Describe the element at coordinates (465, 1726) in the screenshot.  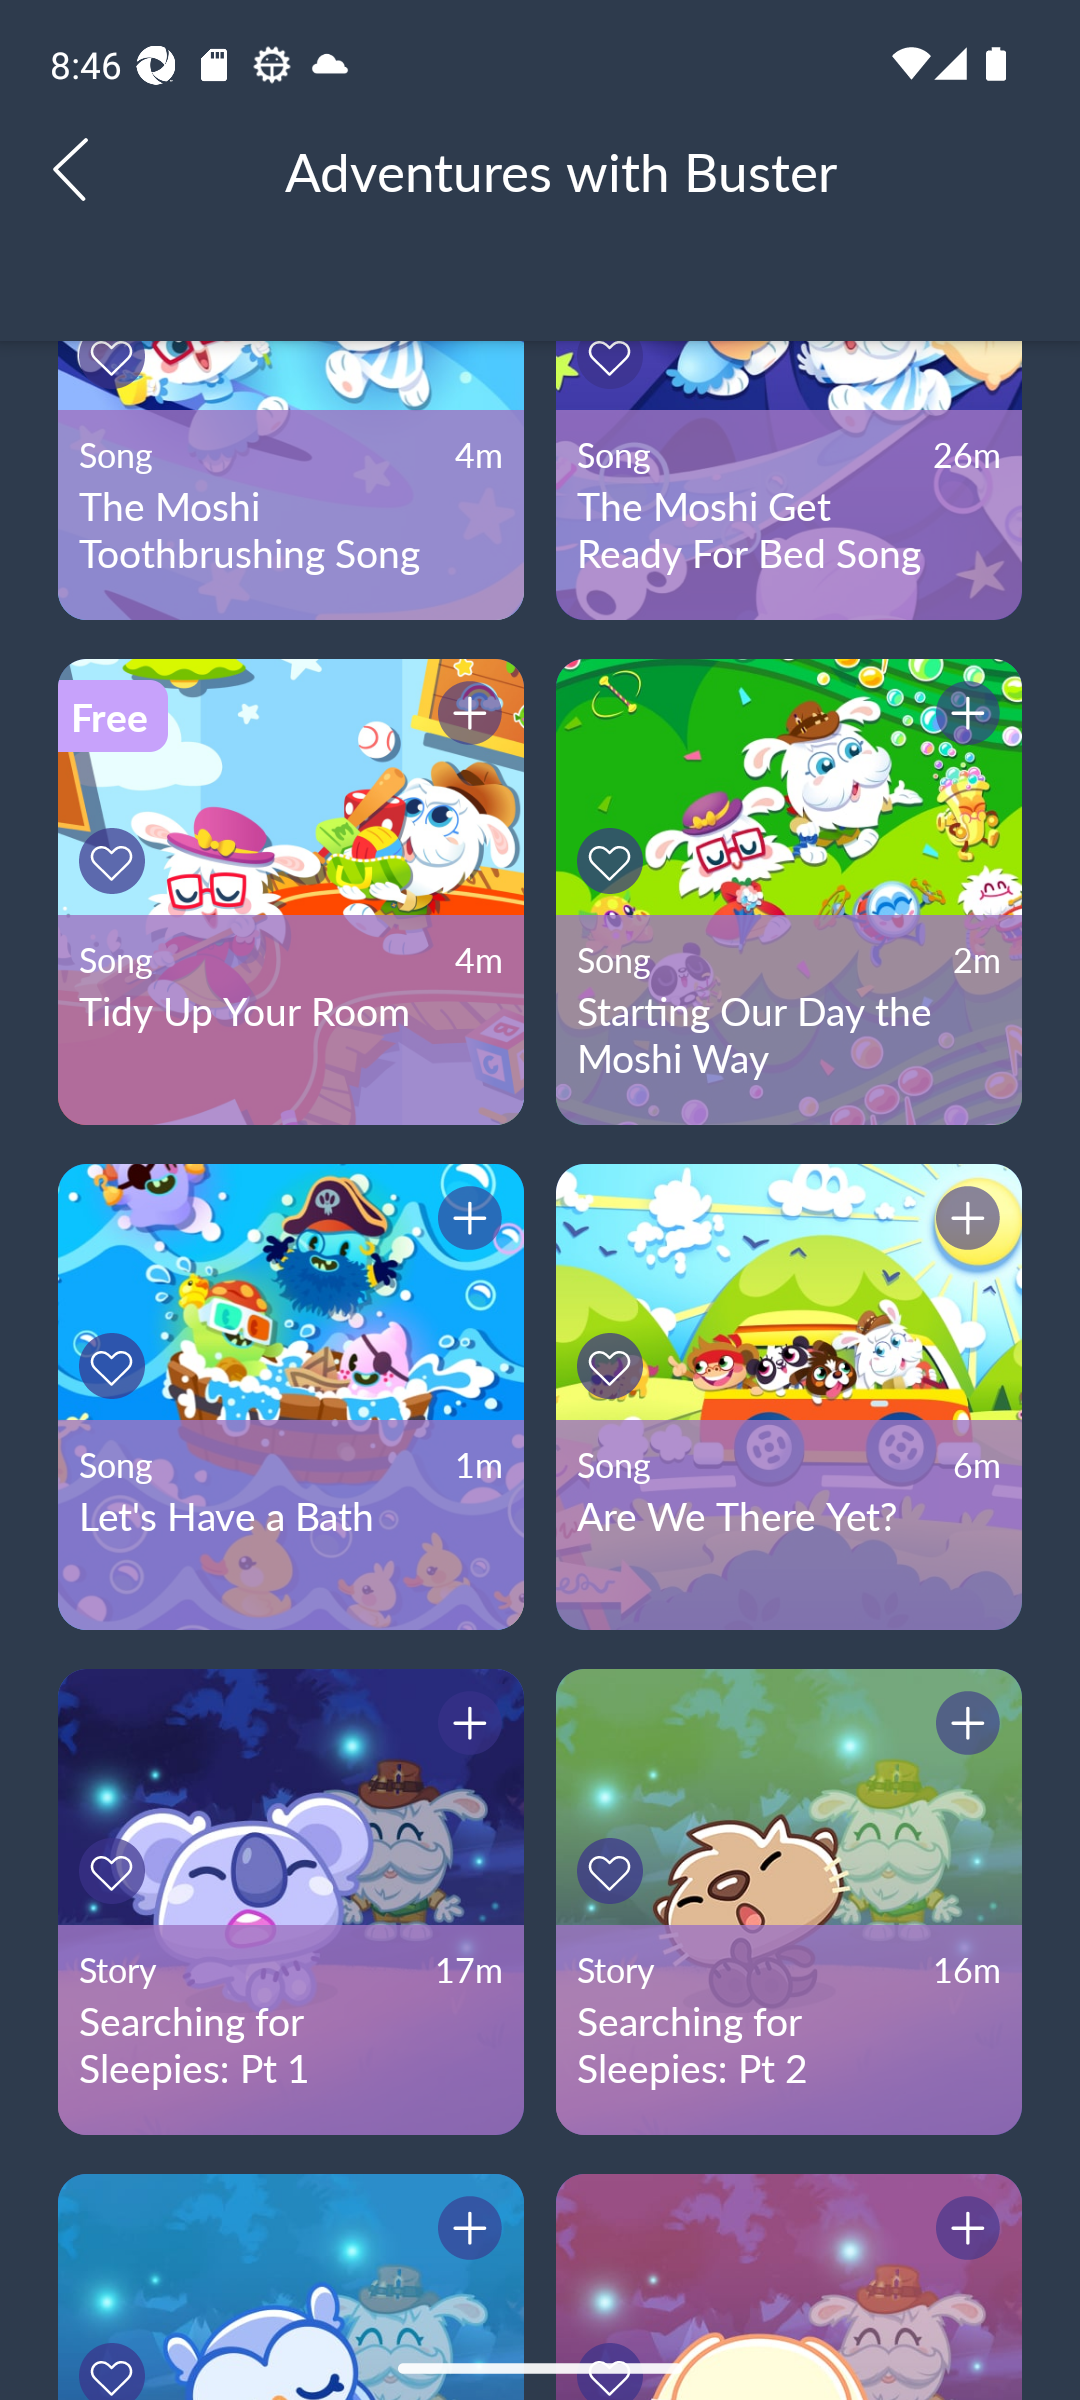
I see `Button` at that location.